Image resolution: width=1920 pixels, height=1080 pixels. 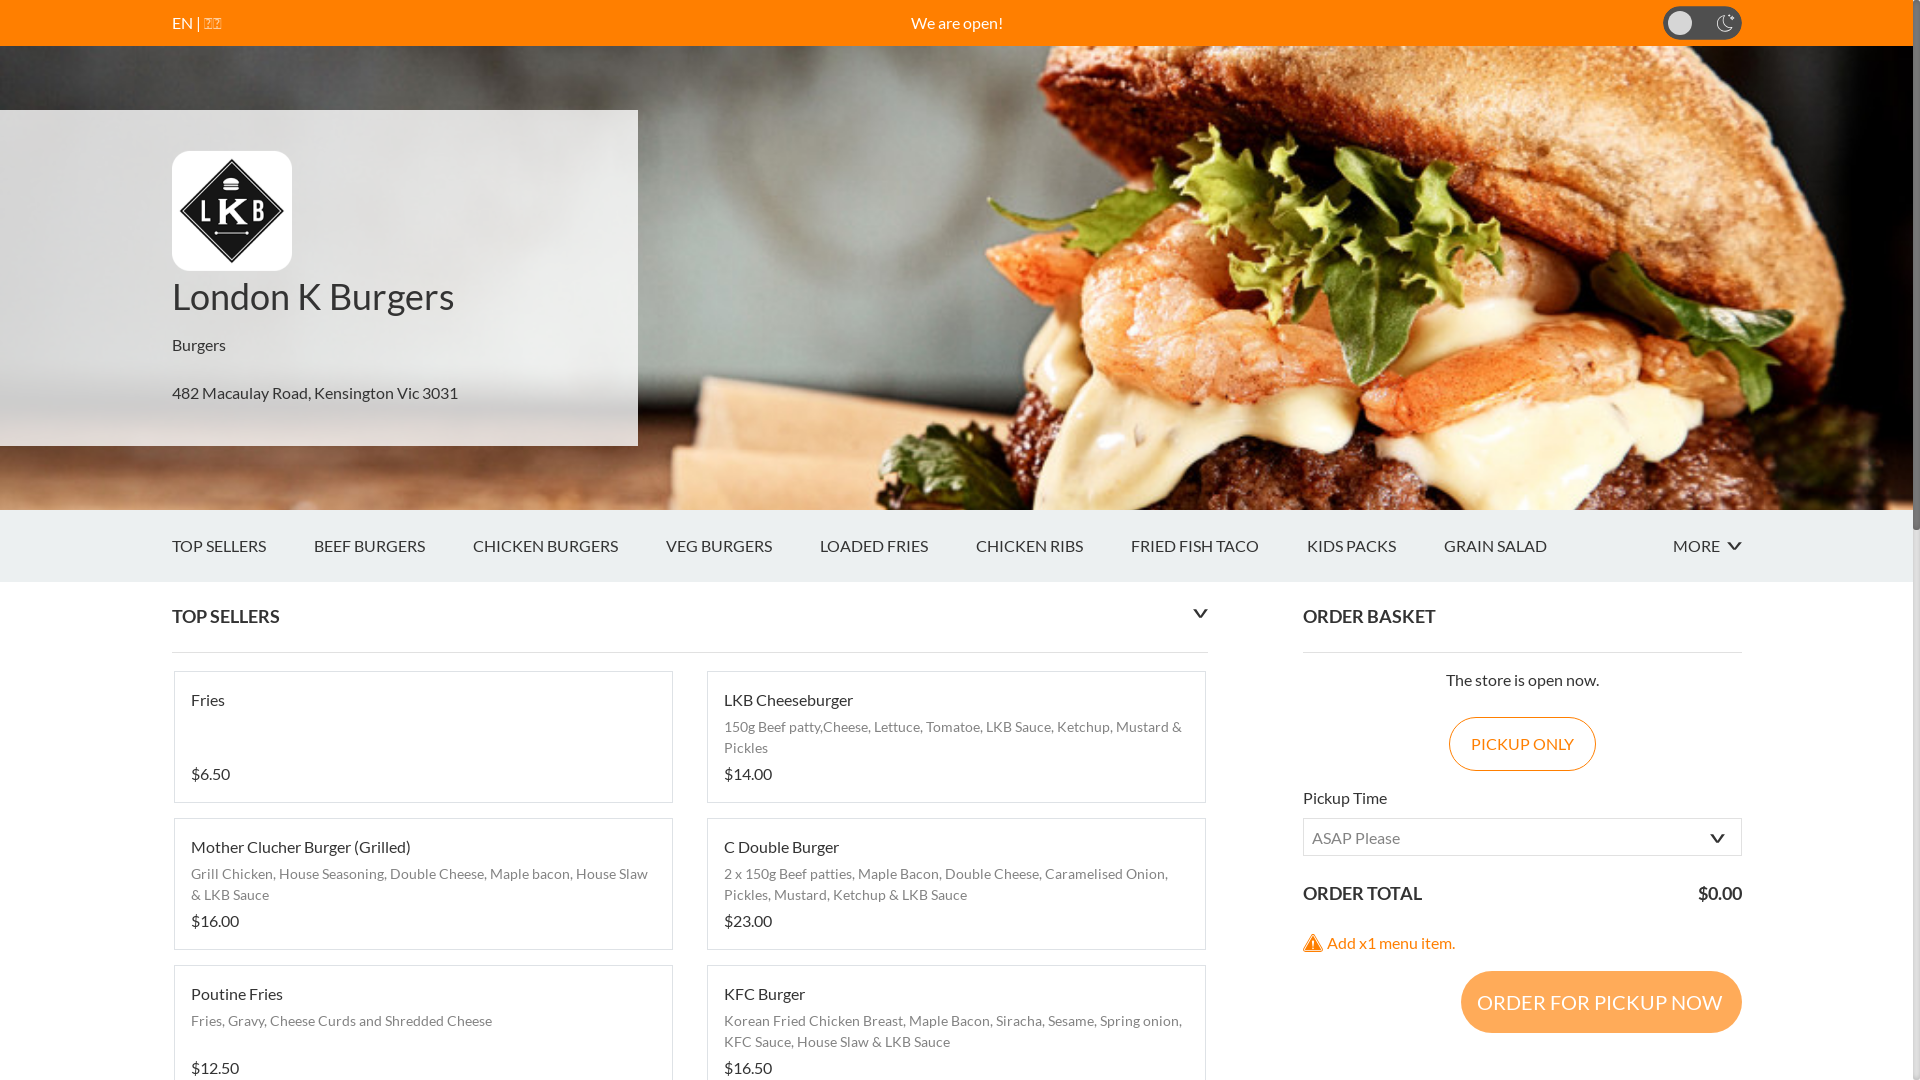 I want to click on BEEF BURGERS, so click(x=394, y=546).